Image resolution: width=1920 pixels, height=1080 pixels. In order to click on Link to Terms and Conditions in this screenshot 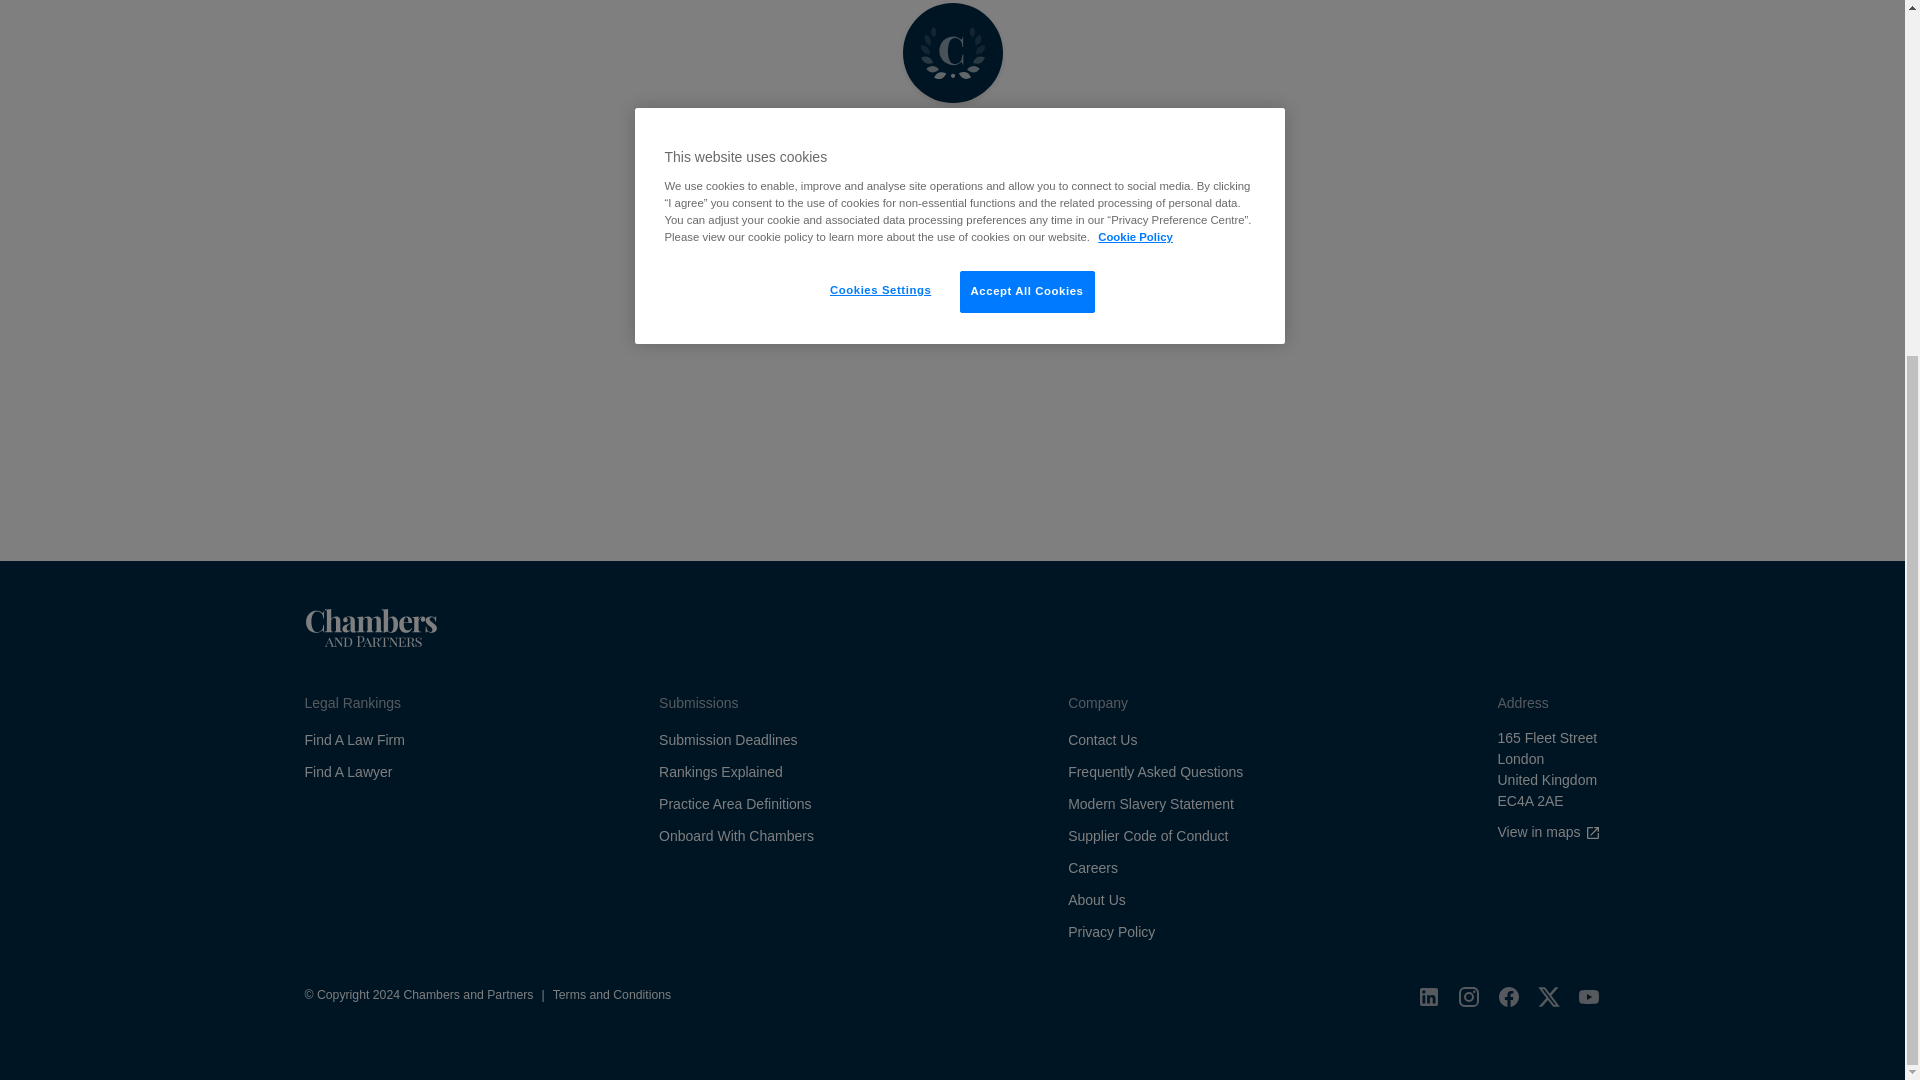, I will do `click(611, 995)`.